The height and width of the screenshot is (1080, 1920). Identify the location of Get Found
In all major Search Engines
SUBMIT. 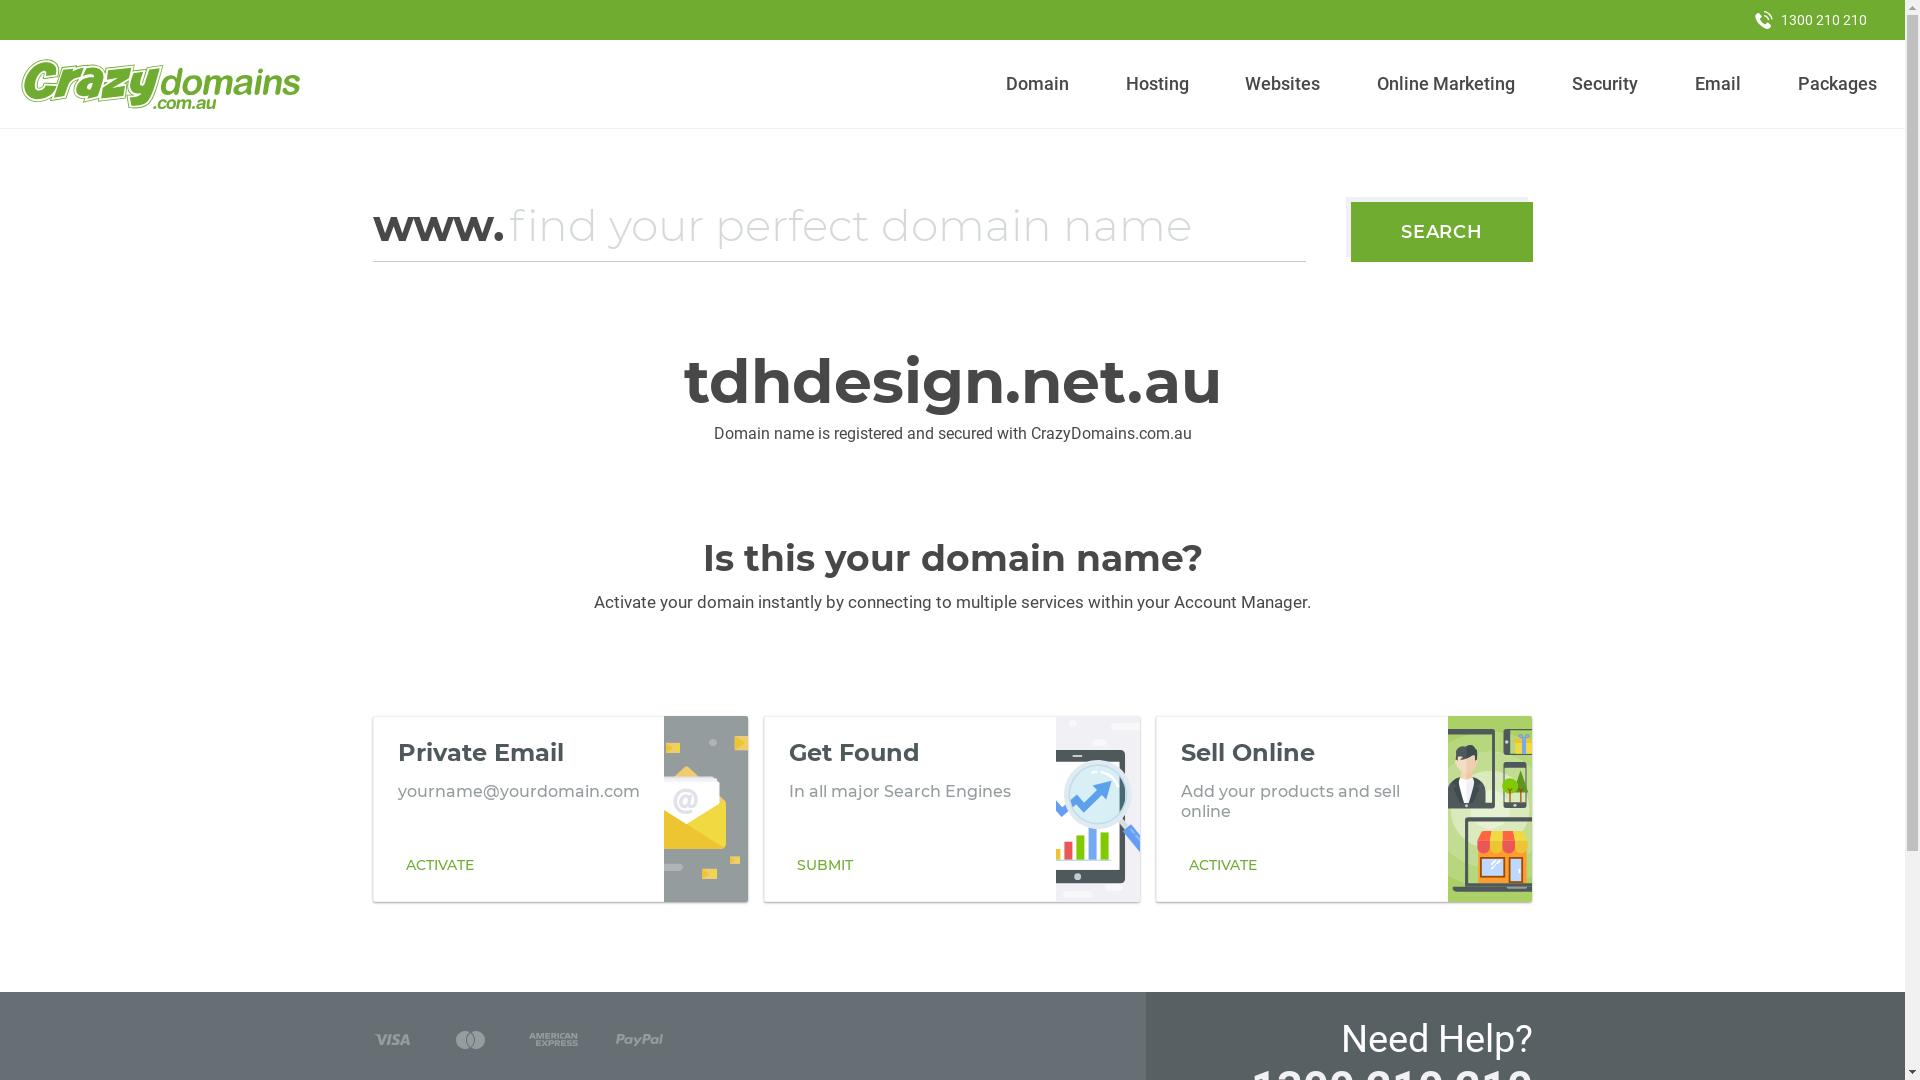
(952, 809).